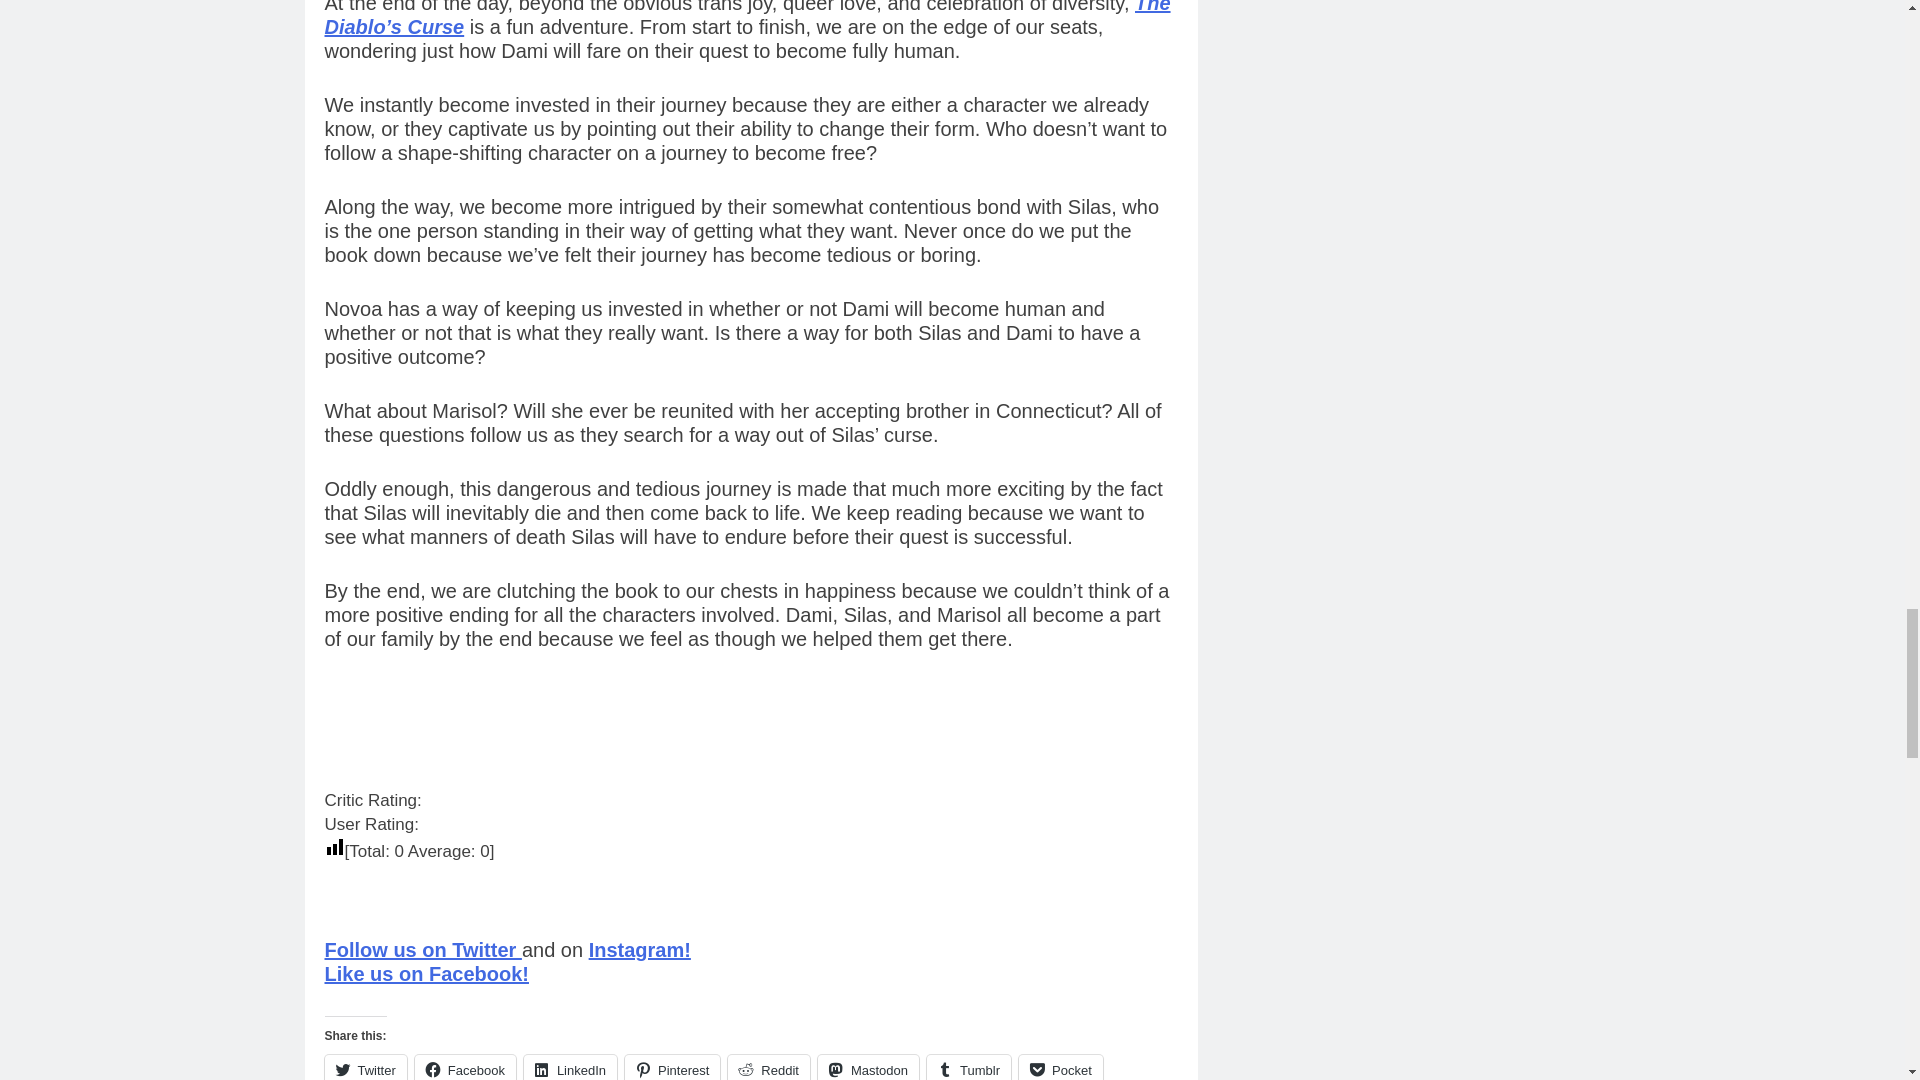  What do you see at coordinates (364, 1068) in the screenshot?
I see `Click to share on Twitter` at bounding box center [364, 1068].